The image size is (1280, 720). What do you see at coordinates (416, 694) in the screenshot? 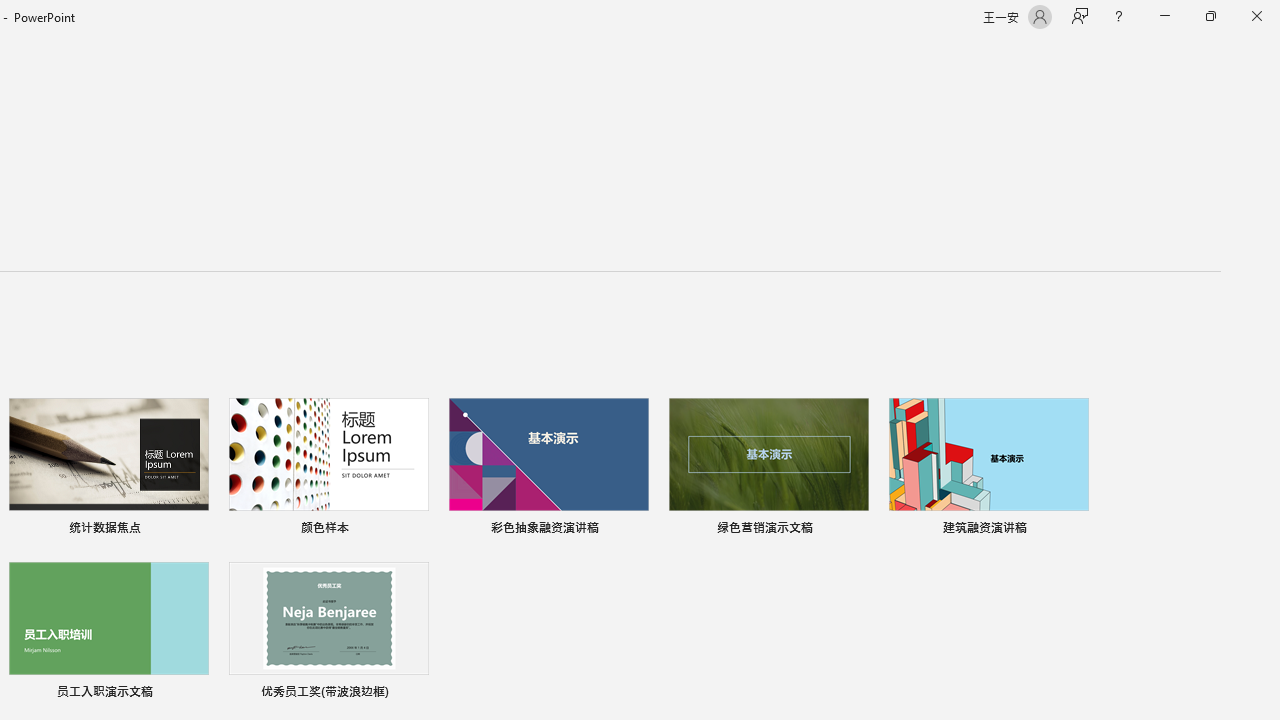
I see `Pin to list` at bounding box center [416, 694].